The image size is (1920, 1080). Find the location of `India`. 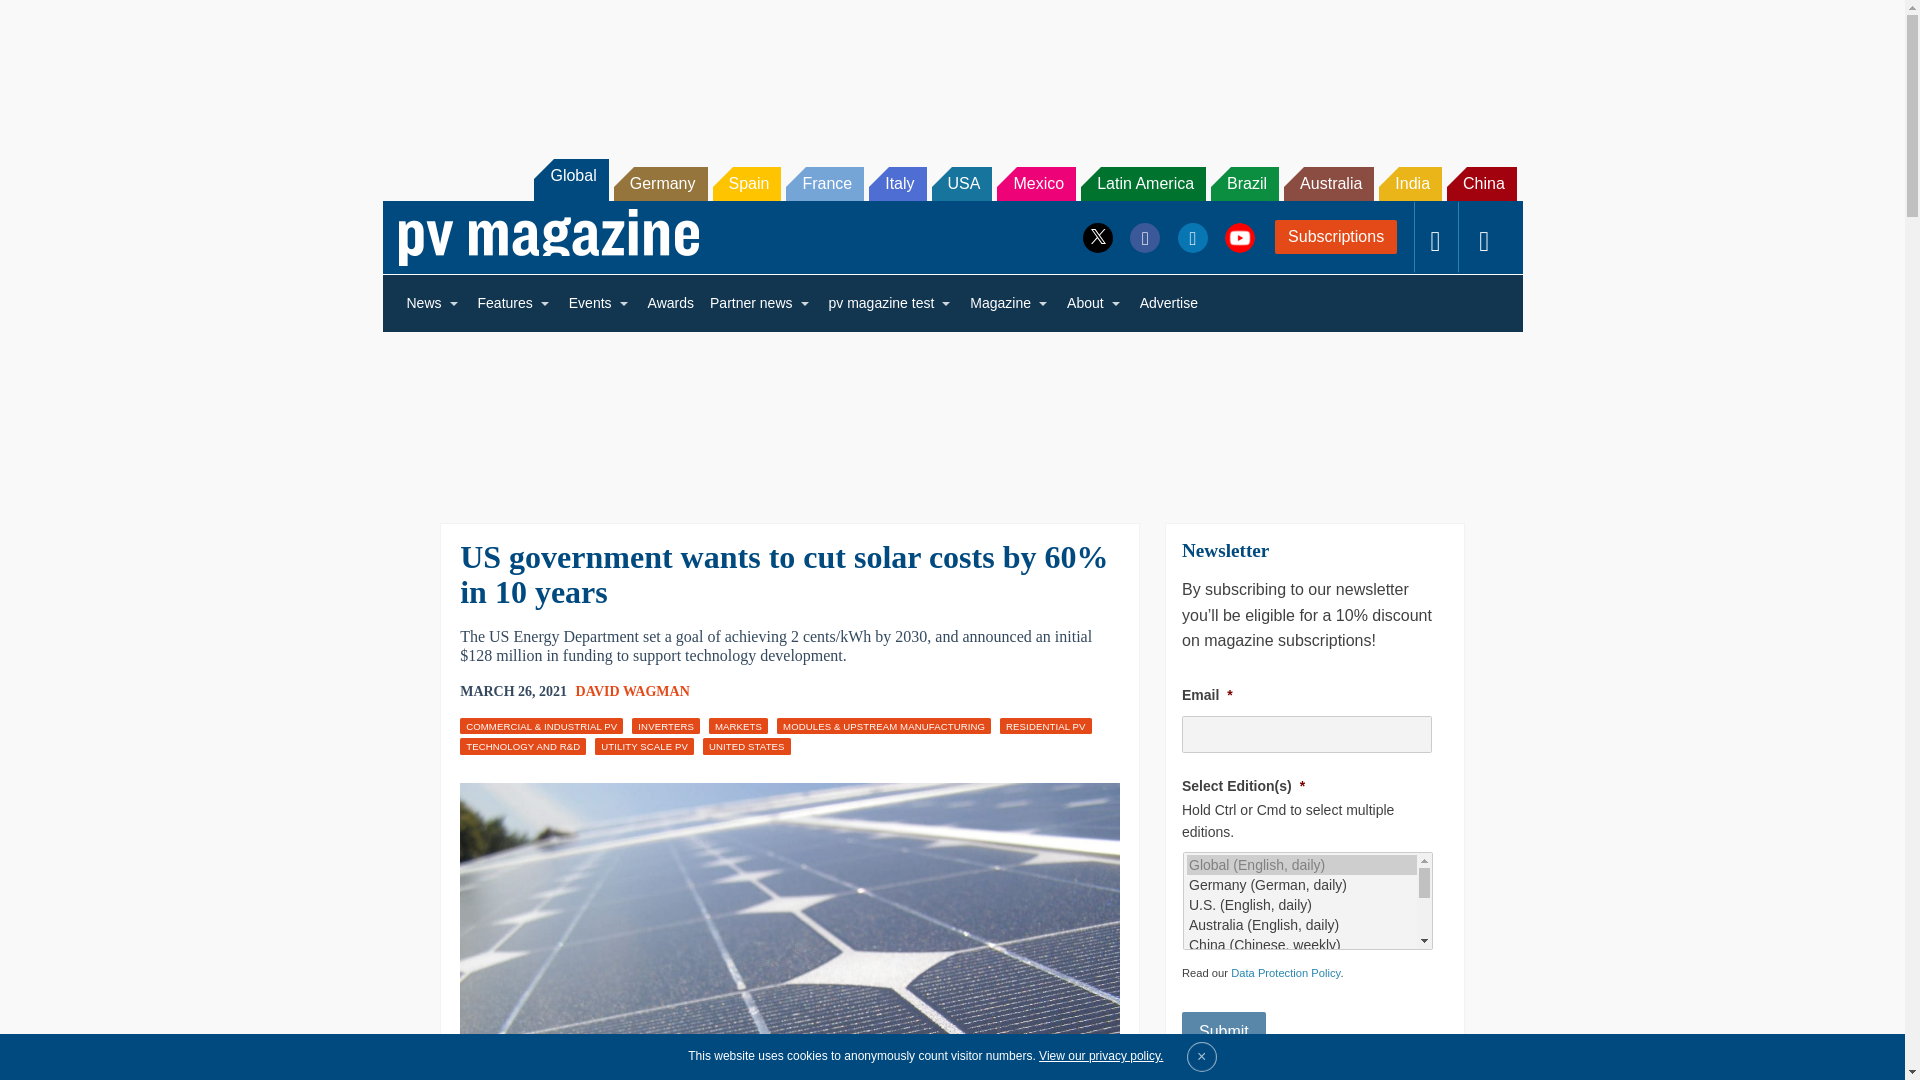

India is located at coordinates (1410, 184).